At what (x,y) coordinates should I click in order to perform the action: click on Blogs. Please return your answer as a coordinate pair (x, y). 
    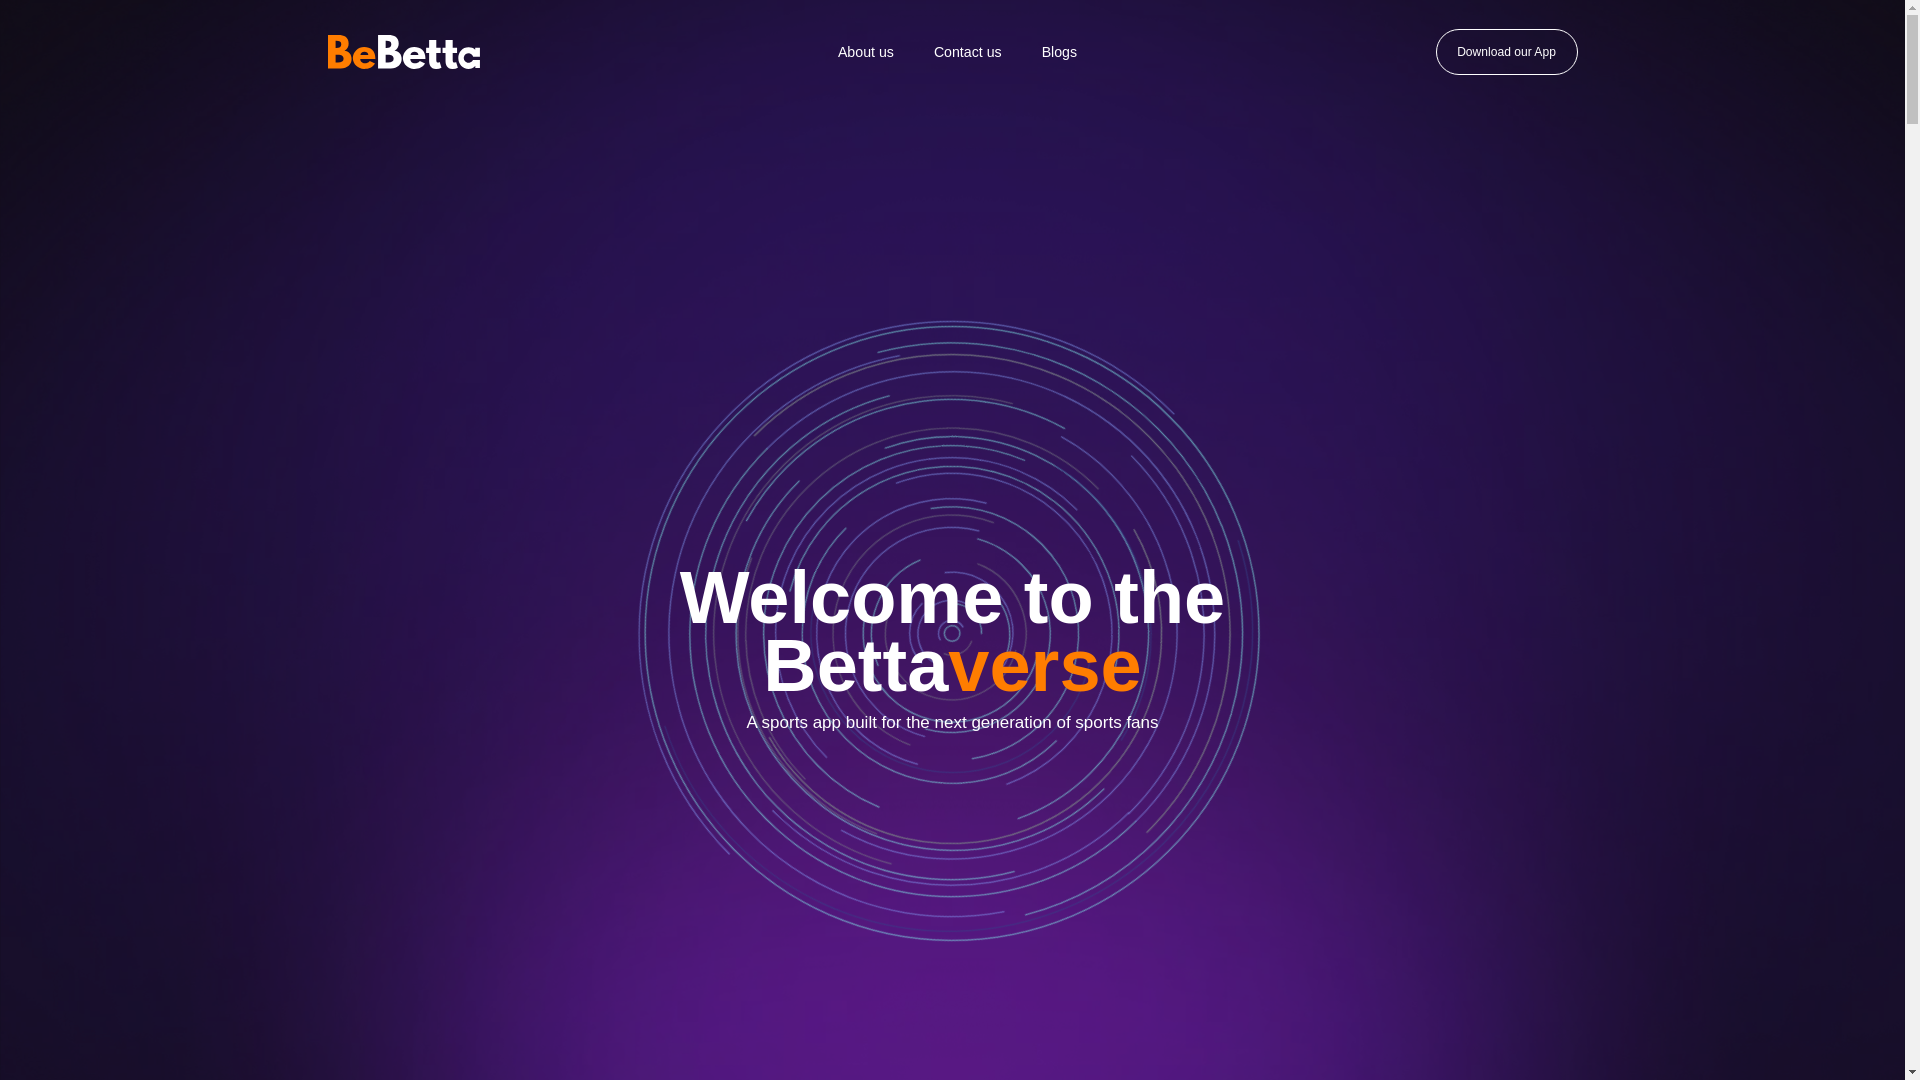
    Looking at the image, I should click on (1058, 50).